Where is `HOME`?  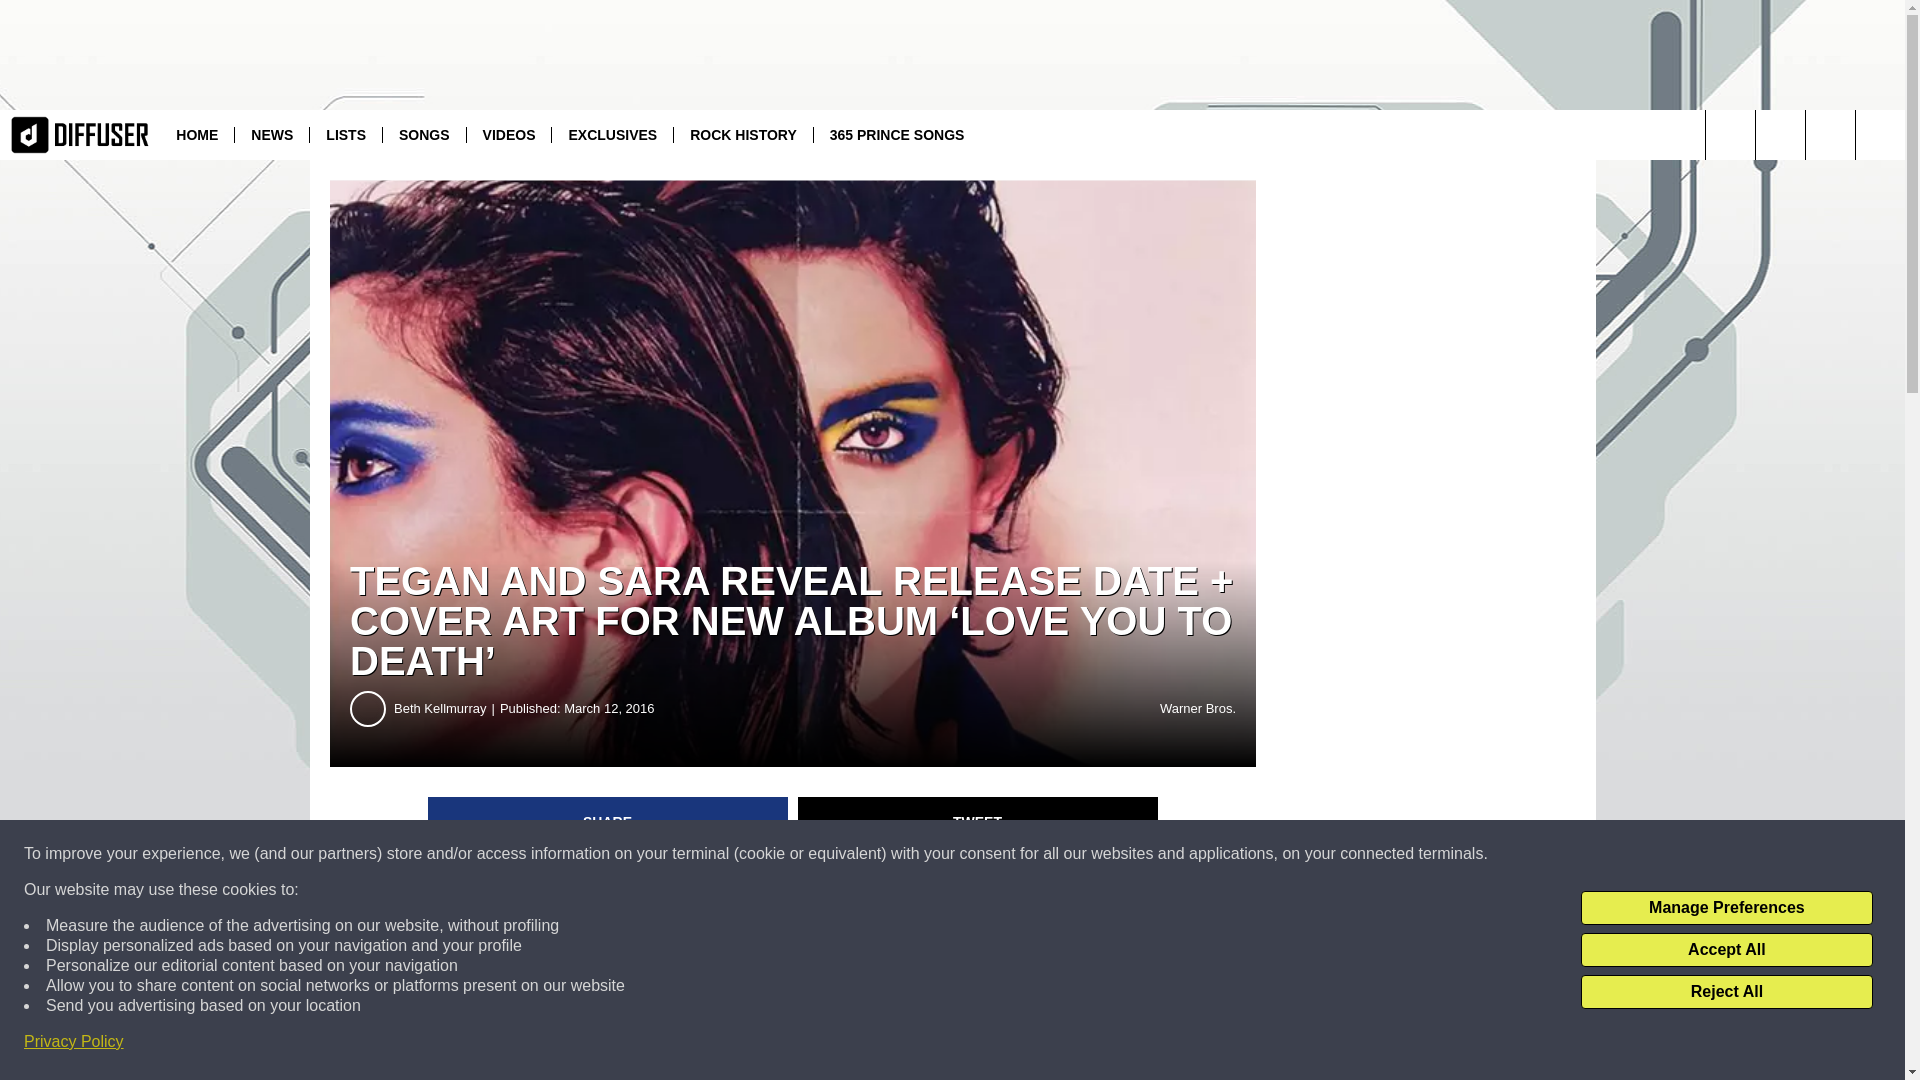
HOME is located at coordinates (196, 134).